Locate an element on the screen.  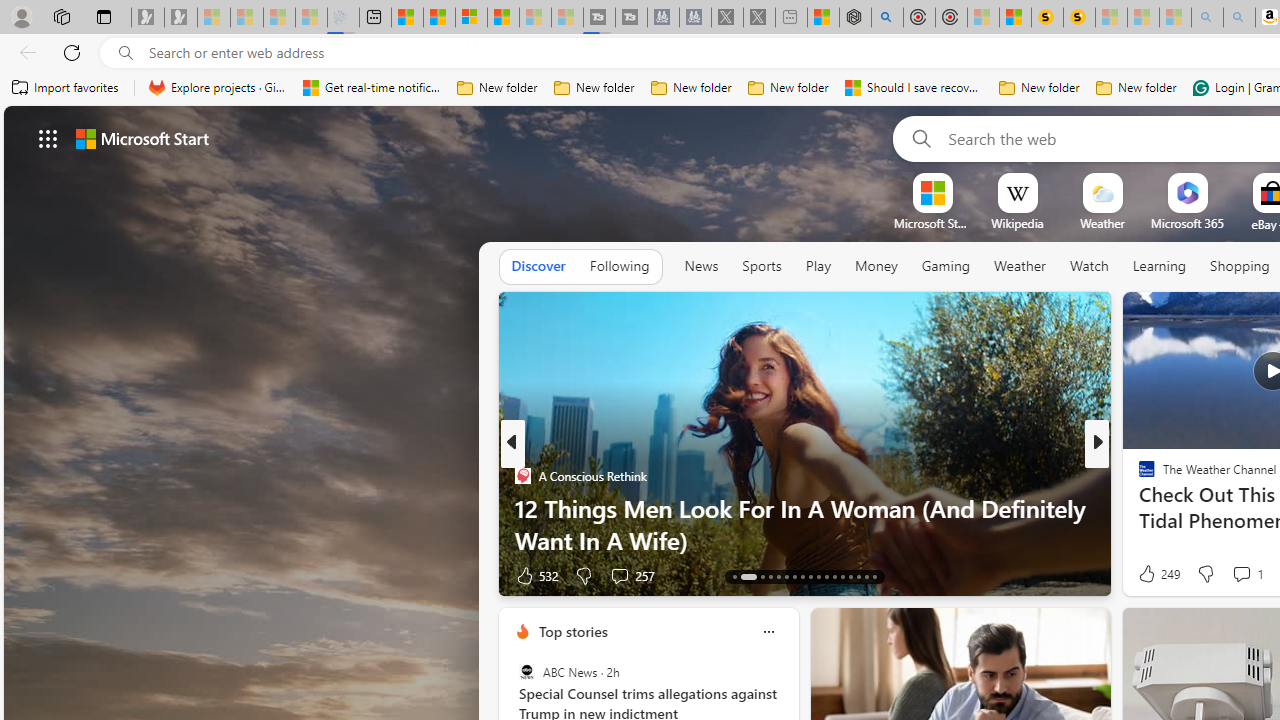
View comments 192 Comment is located at coordinates (1248, 574).